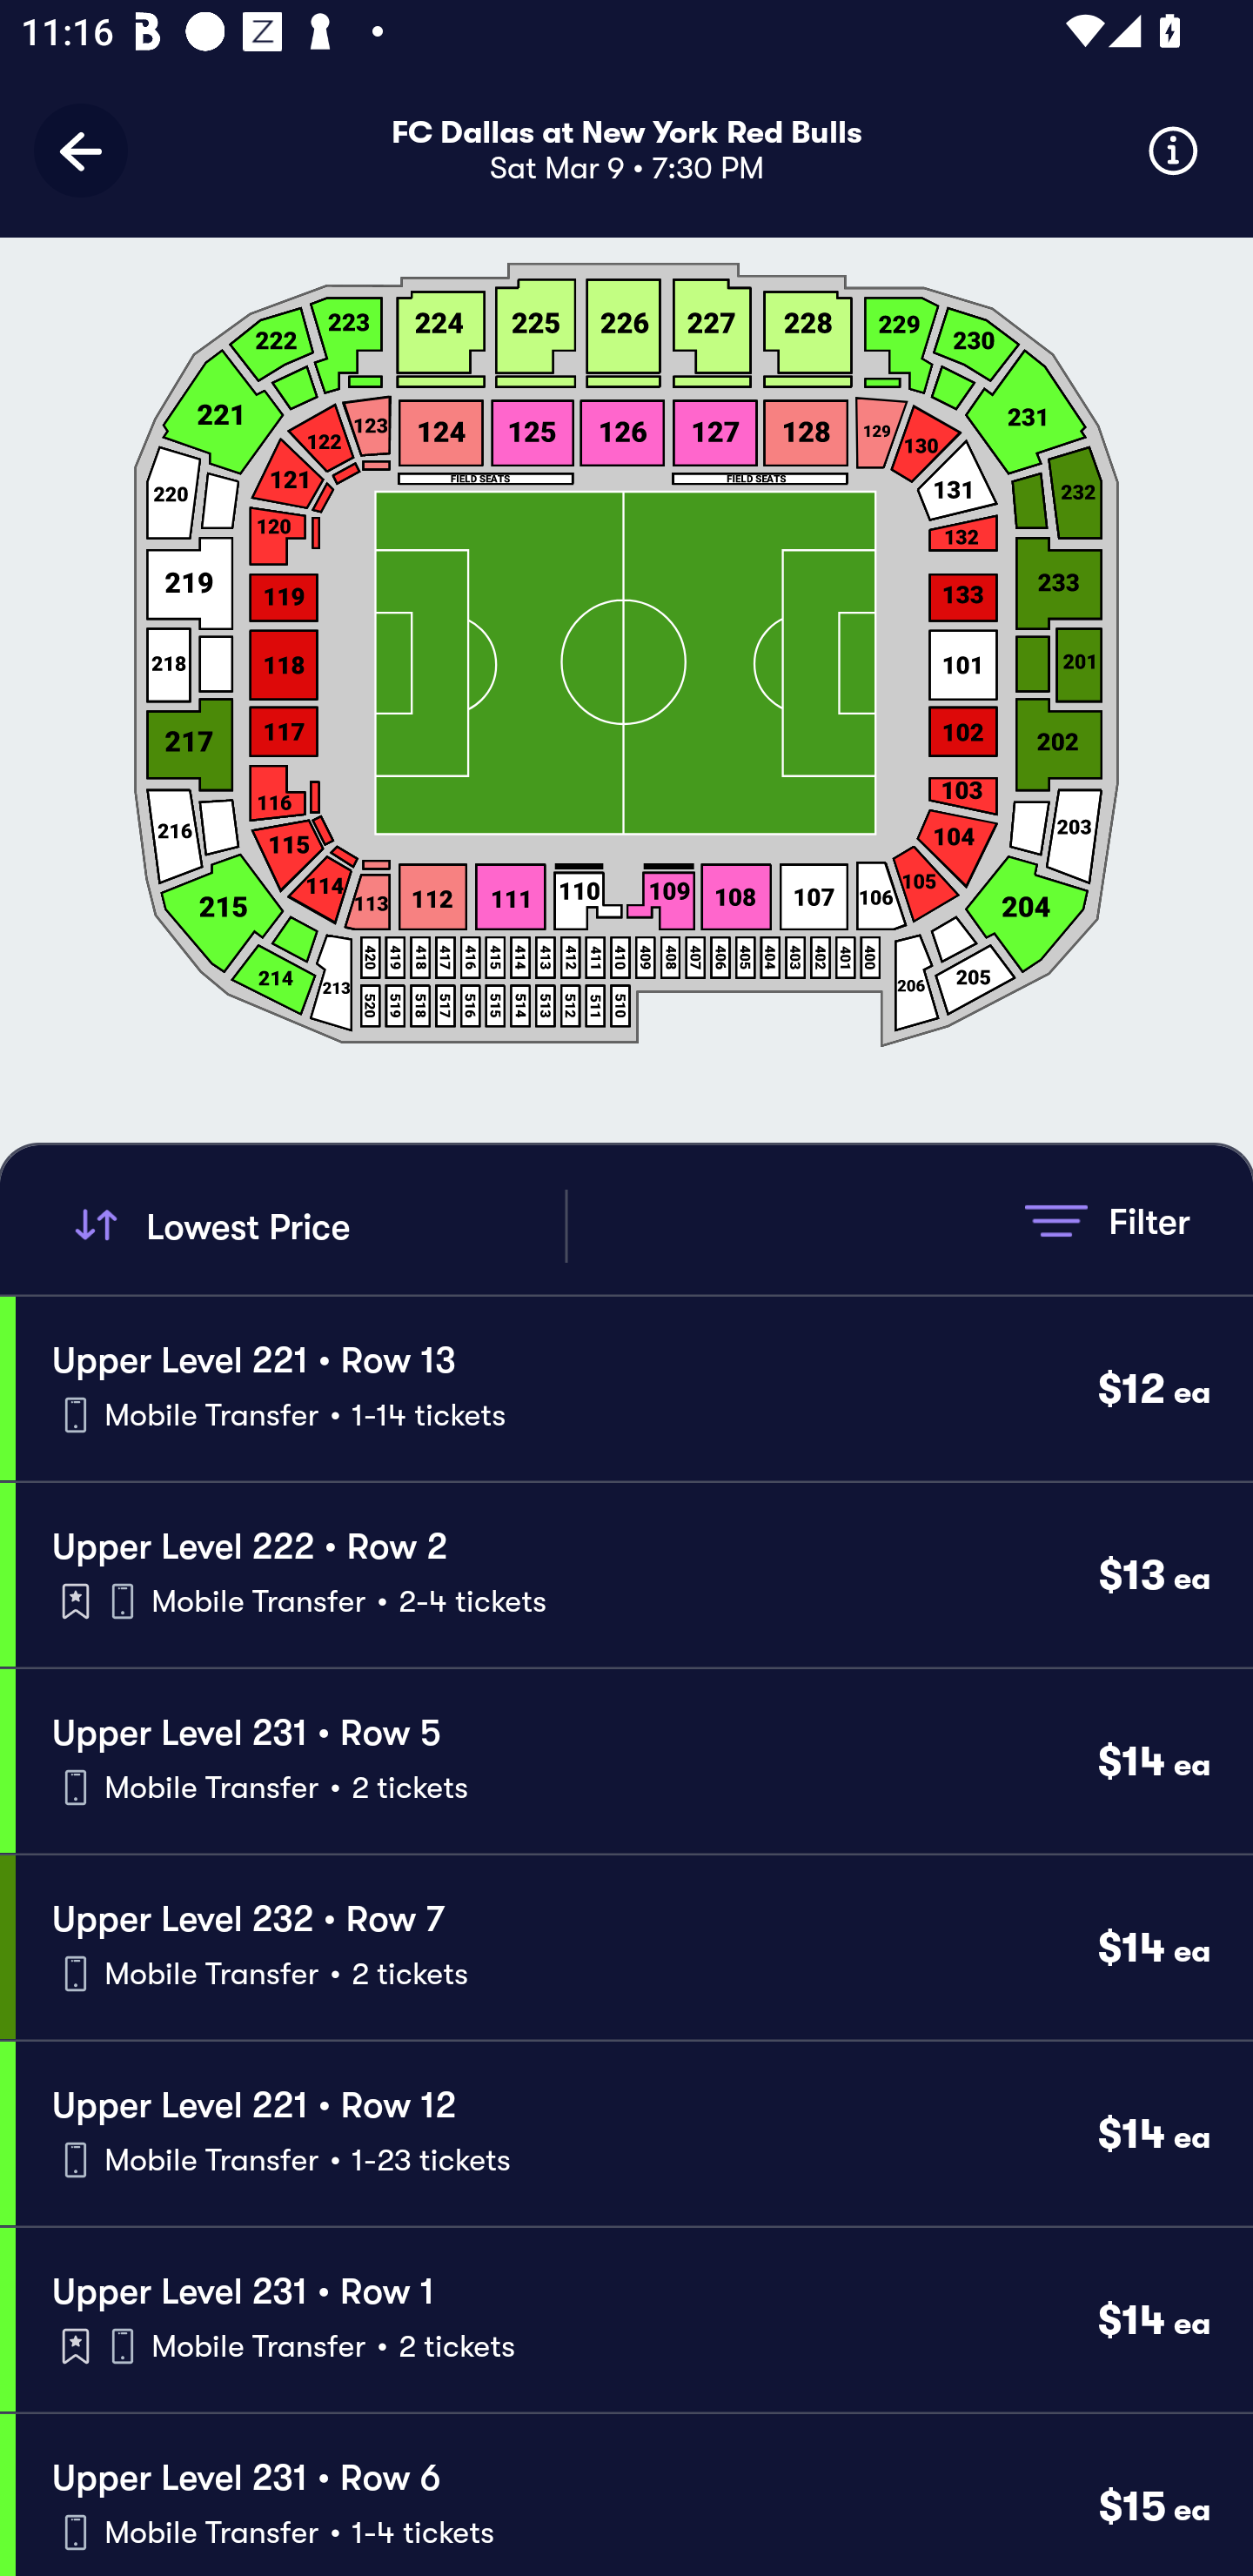  I want to click on Lowest Price, so click(315, 1225).